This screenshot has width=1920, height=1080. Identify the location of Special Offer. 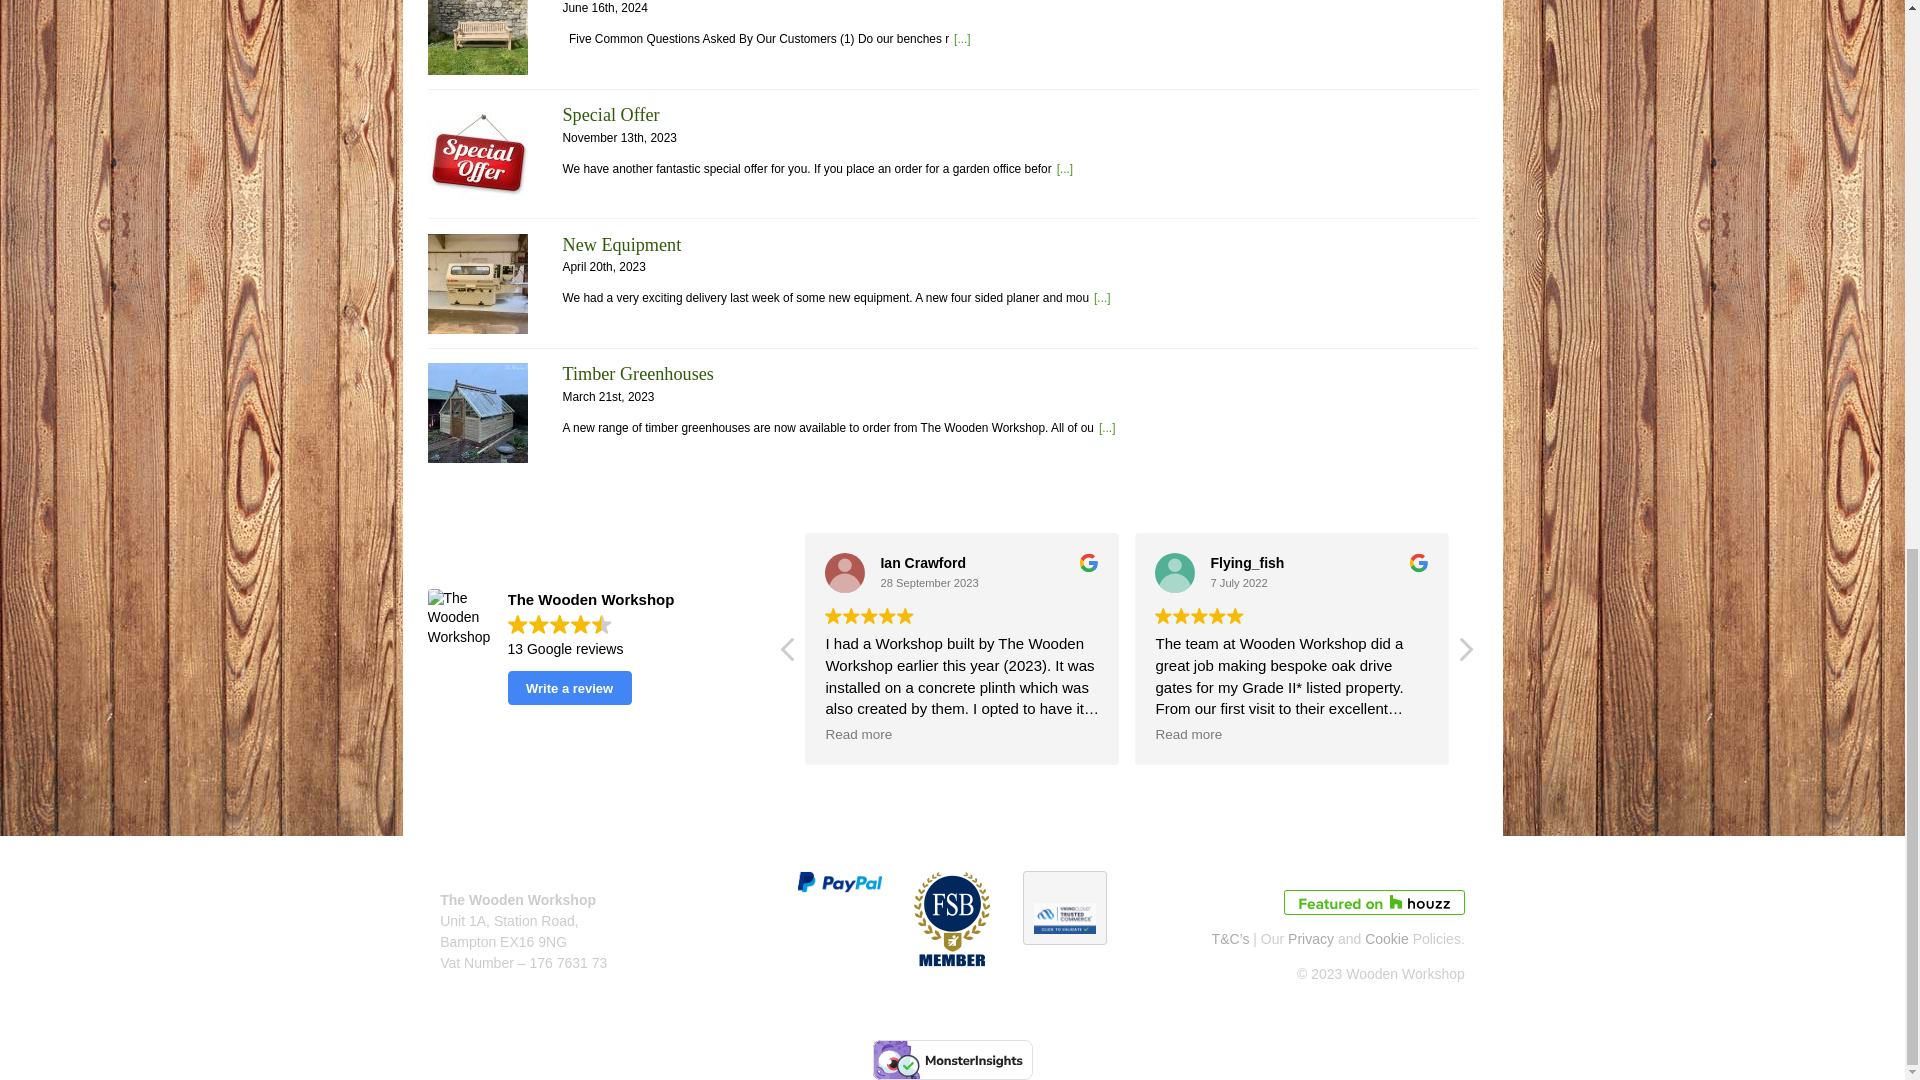
(1065, 169).